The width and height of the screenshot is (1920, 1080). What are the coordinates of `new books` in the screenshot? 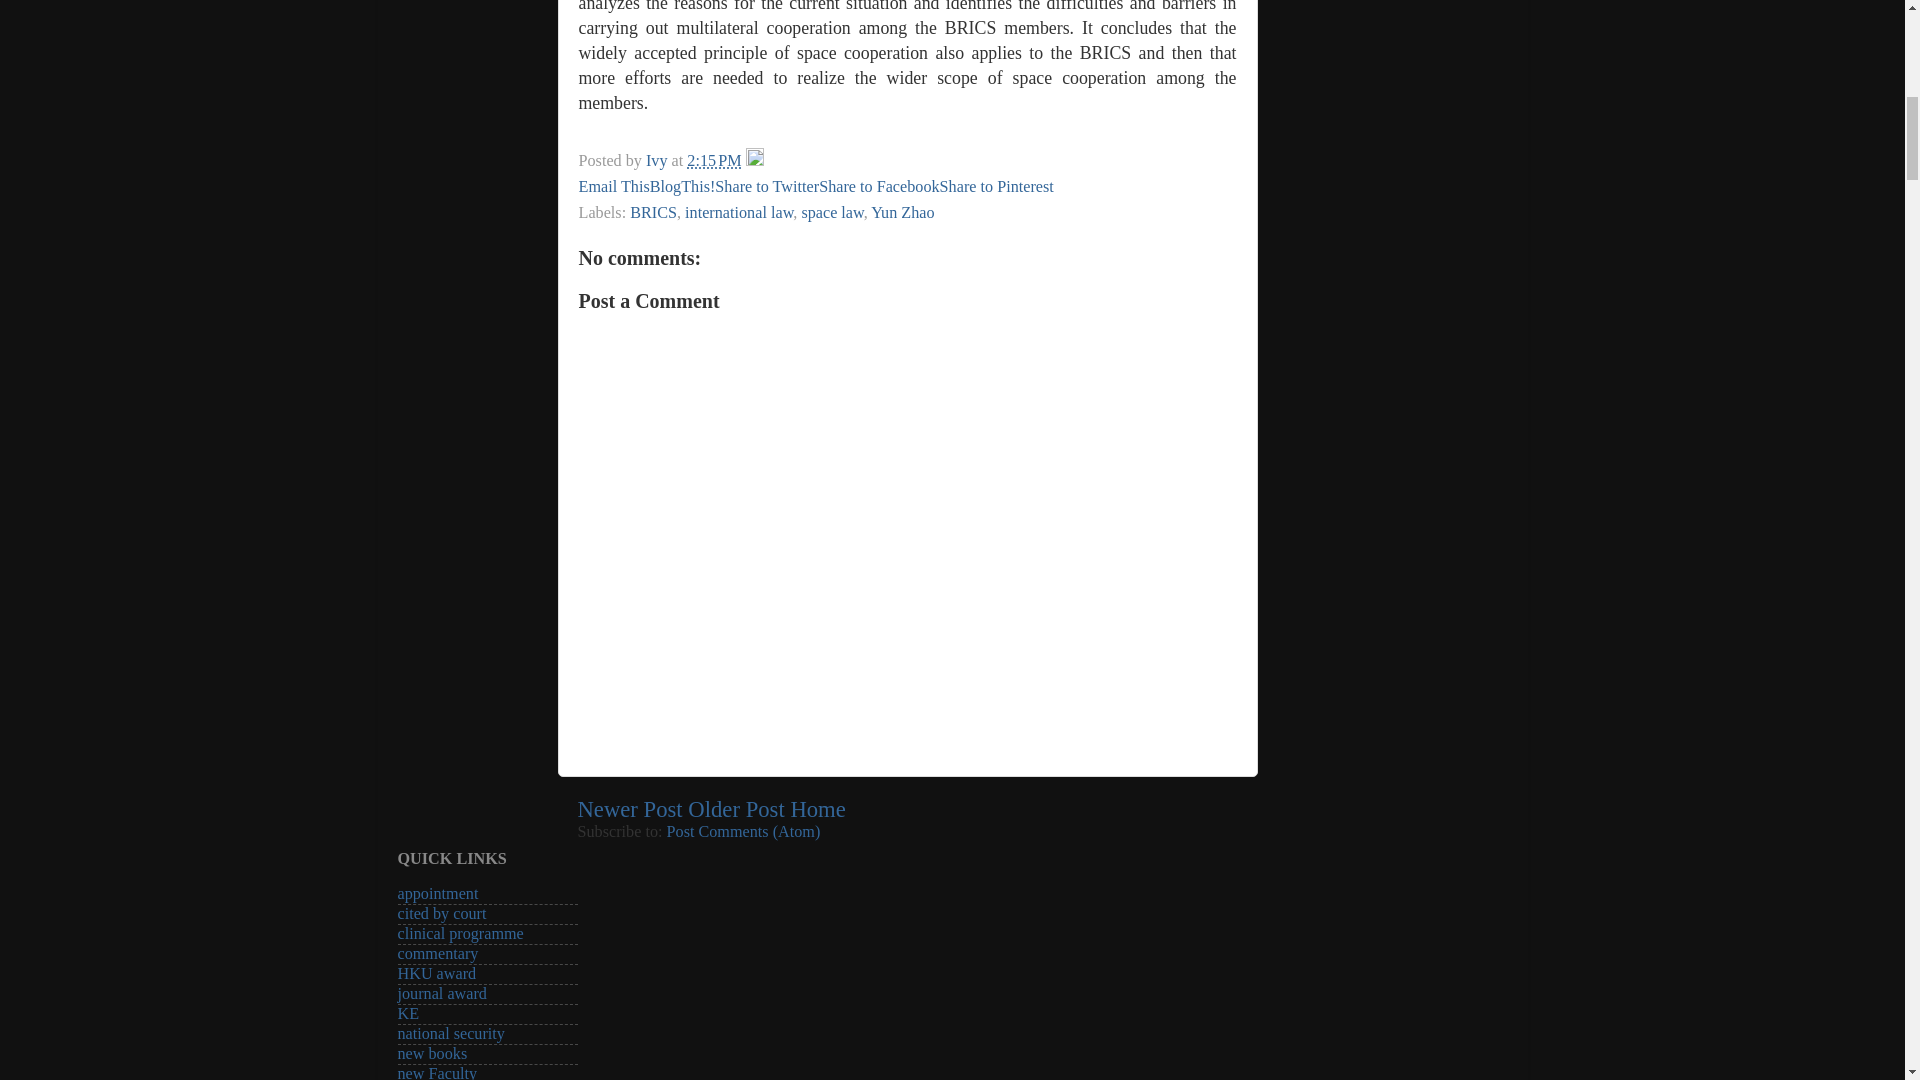 It's located at (432, 1054).